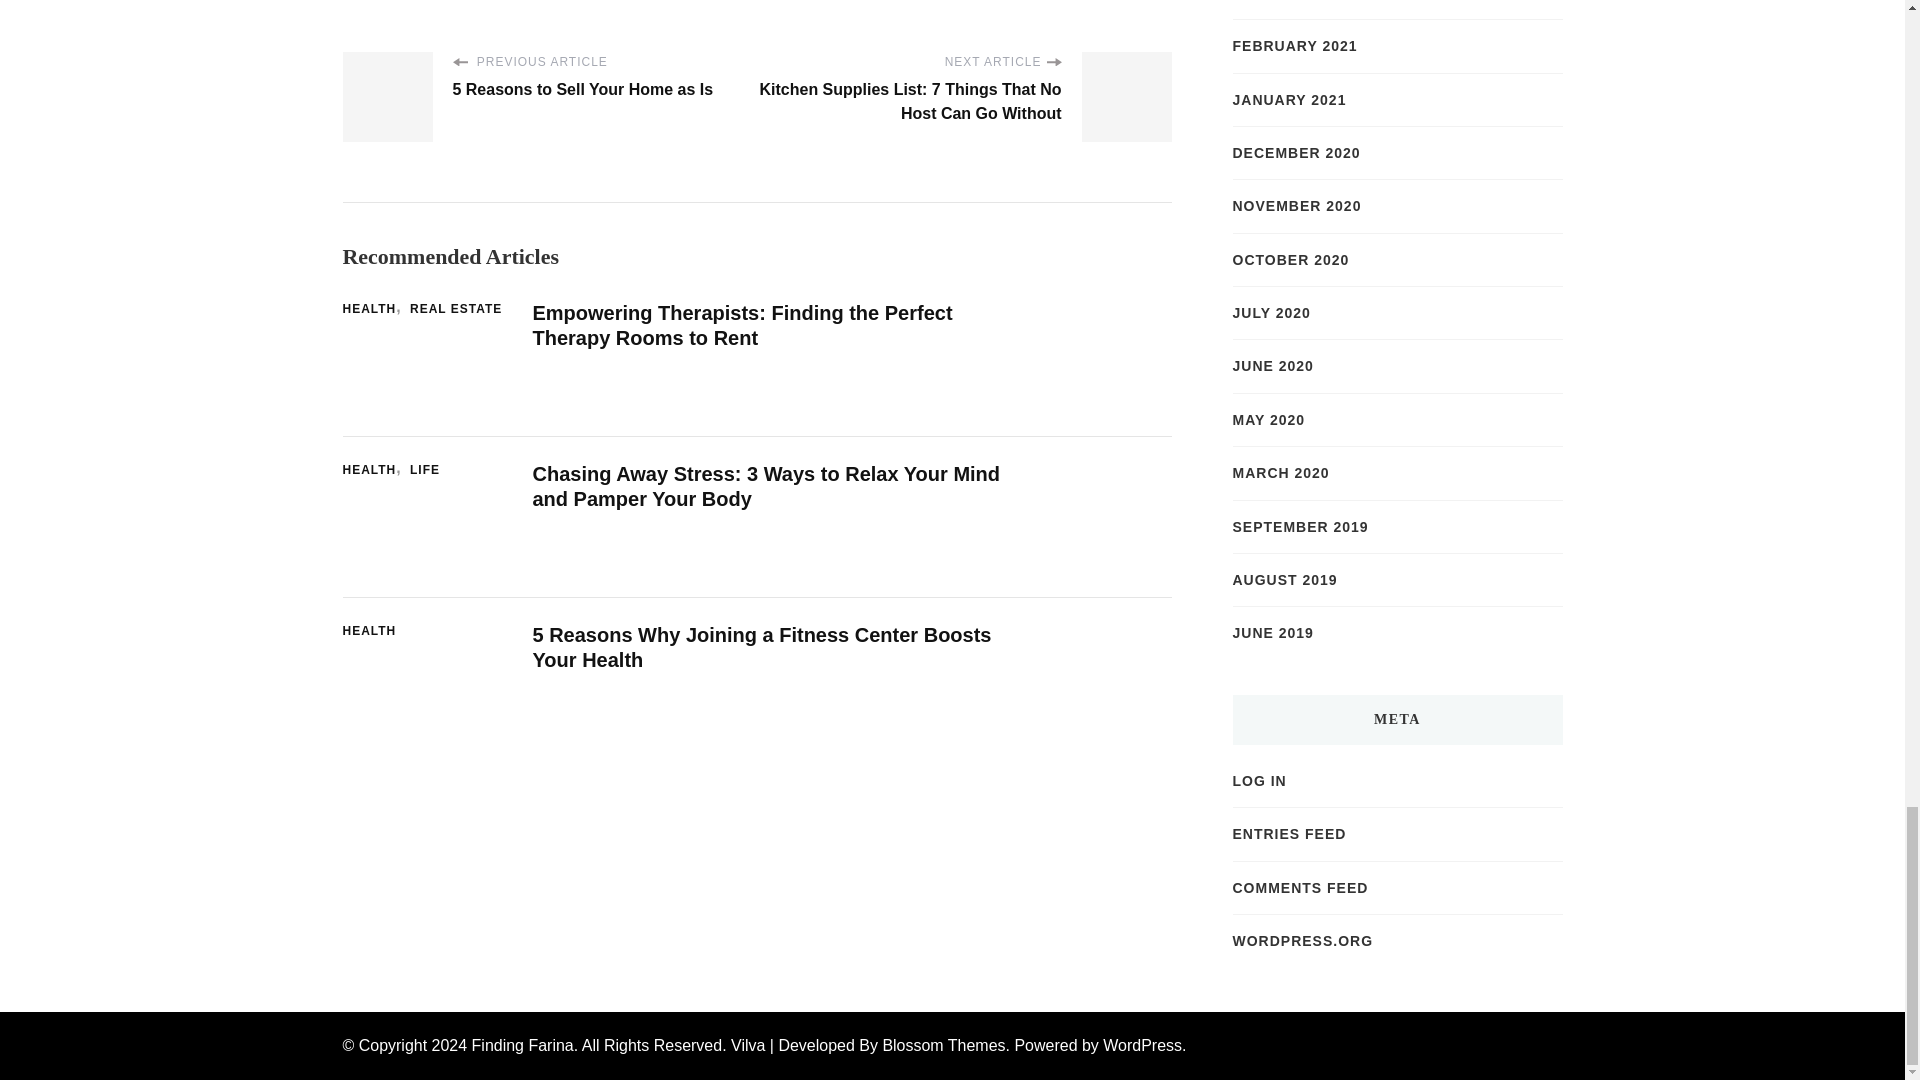 This screenshot has width=1920, height=1080. Describe the element at coordinates (368, 632) in the screenshot. I see `HEALTH` at that location.